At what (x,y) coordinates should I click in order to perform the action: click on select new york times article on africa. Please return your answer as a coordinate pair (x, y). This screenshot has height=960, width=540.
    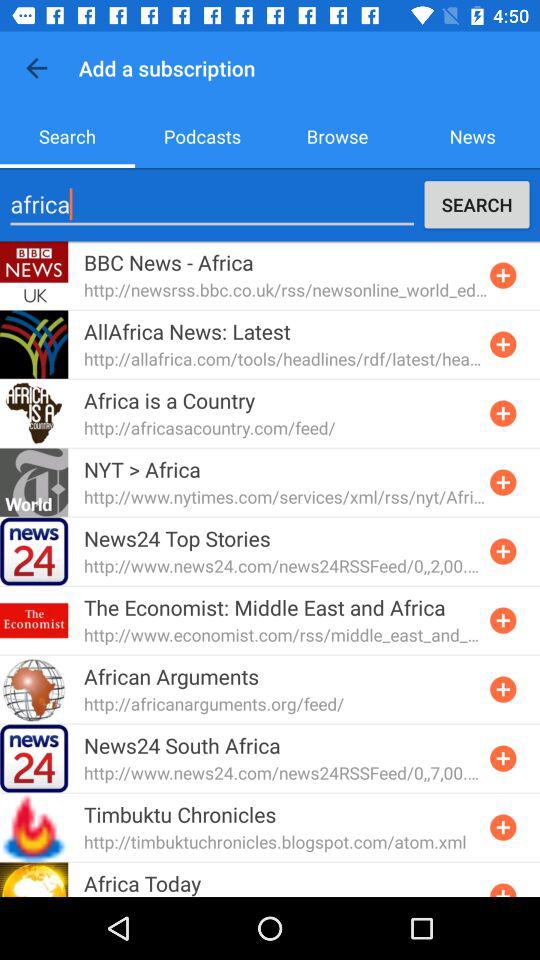
    Looking at the image, I should click on (503, 482).